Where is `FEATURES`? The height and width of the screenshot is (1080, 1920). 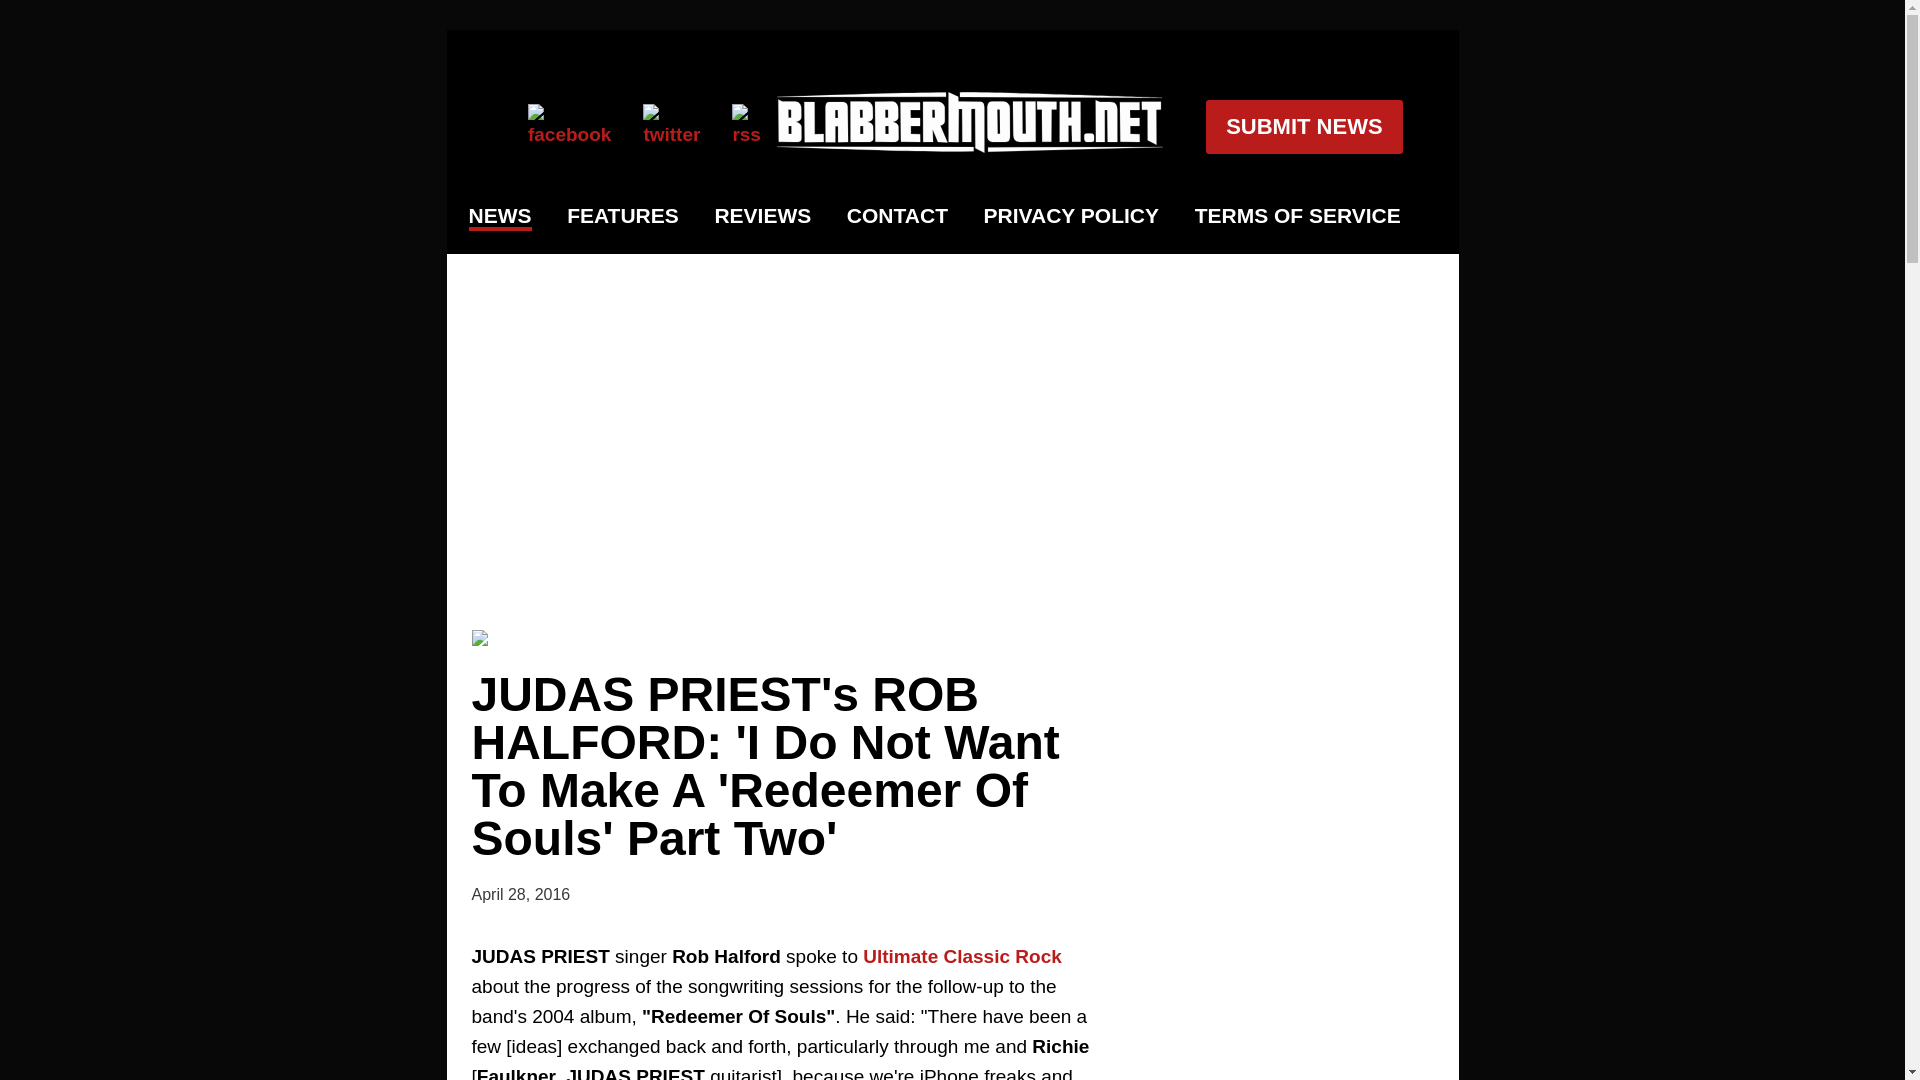 FEATURES is located at coordinates (622, 216).